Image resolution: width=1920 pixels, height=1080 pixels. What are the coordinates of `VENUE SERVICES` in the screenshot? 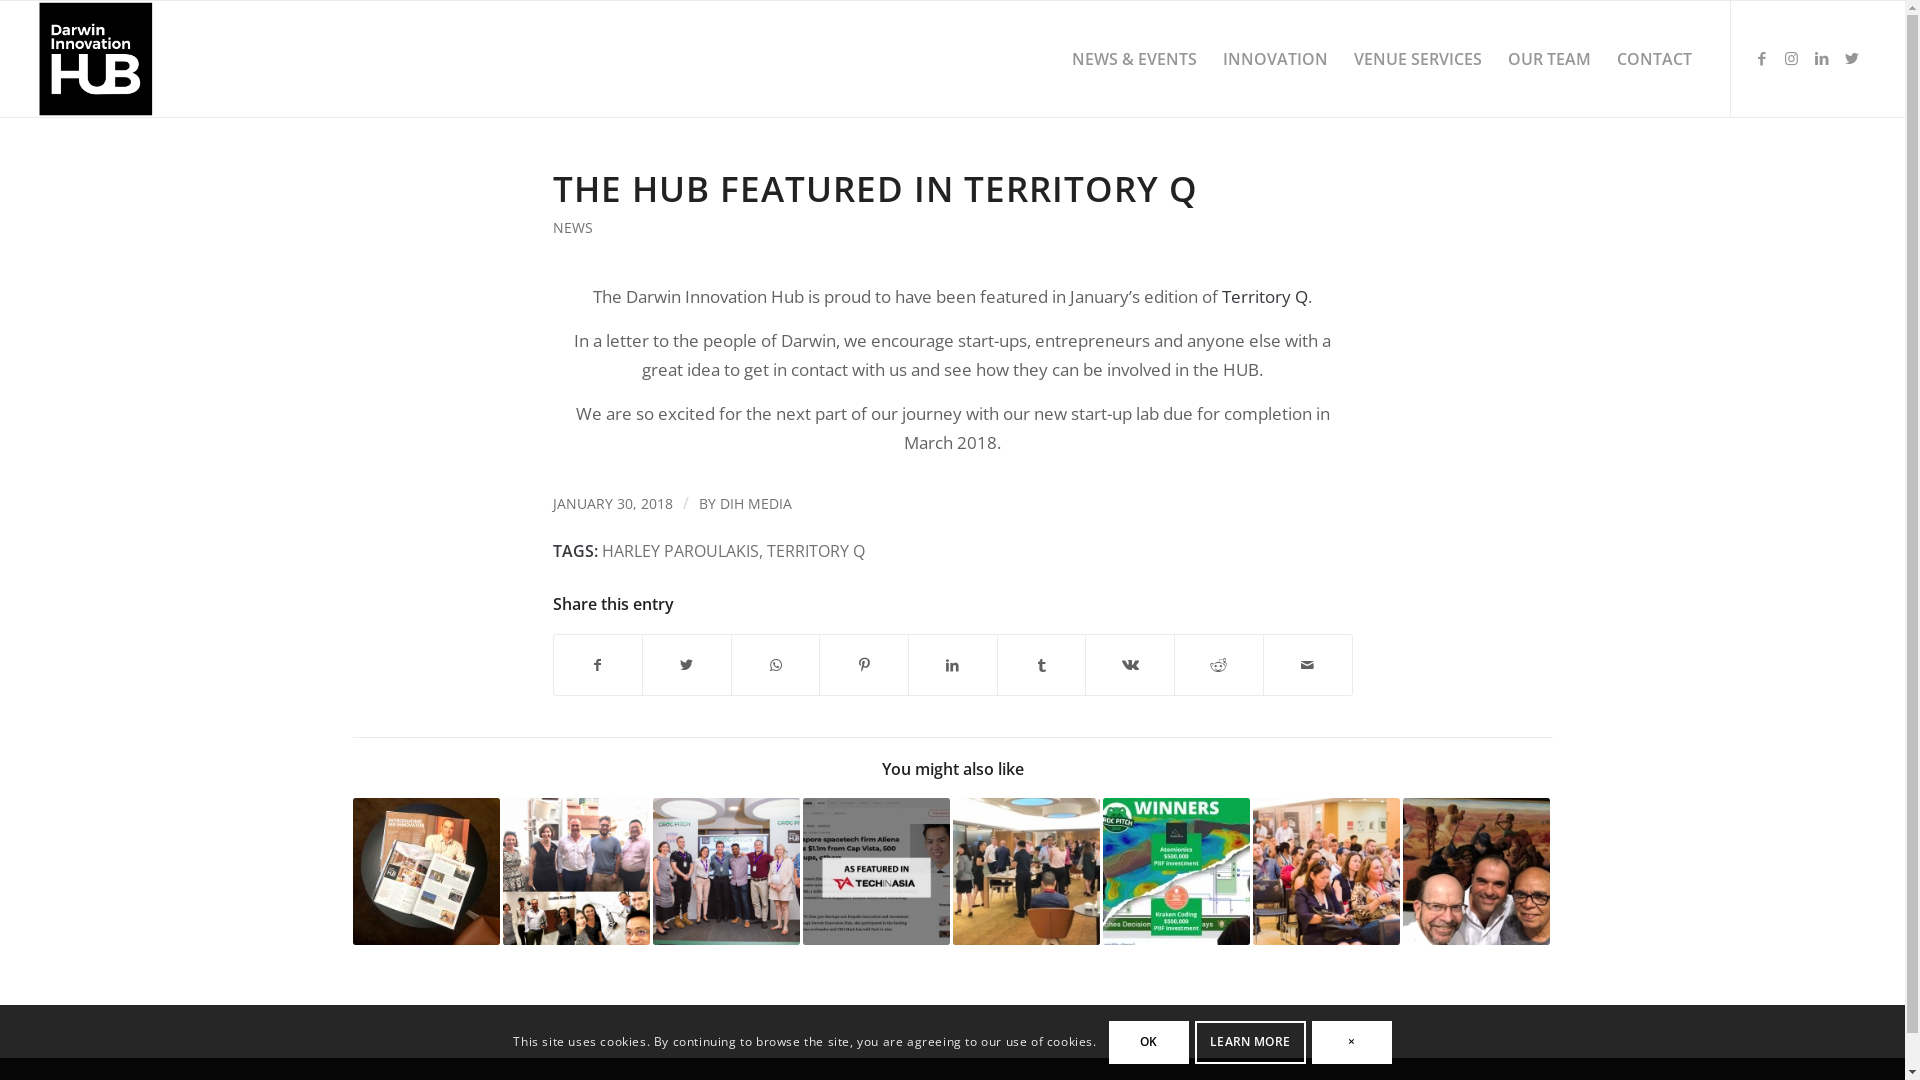 It's located at (1418, 59).